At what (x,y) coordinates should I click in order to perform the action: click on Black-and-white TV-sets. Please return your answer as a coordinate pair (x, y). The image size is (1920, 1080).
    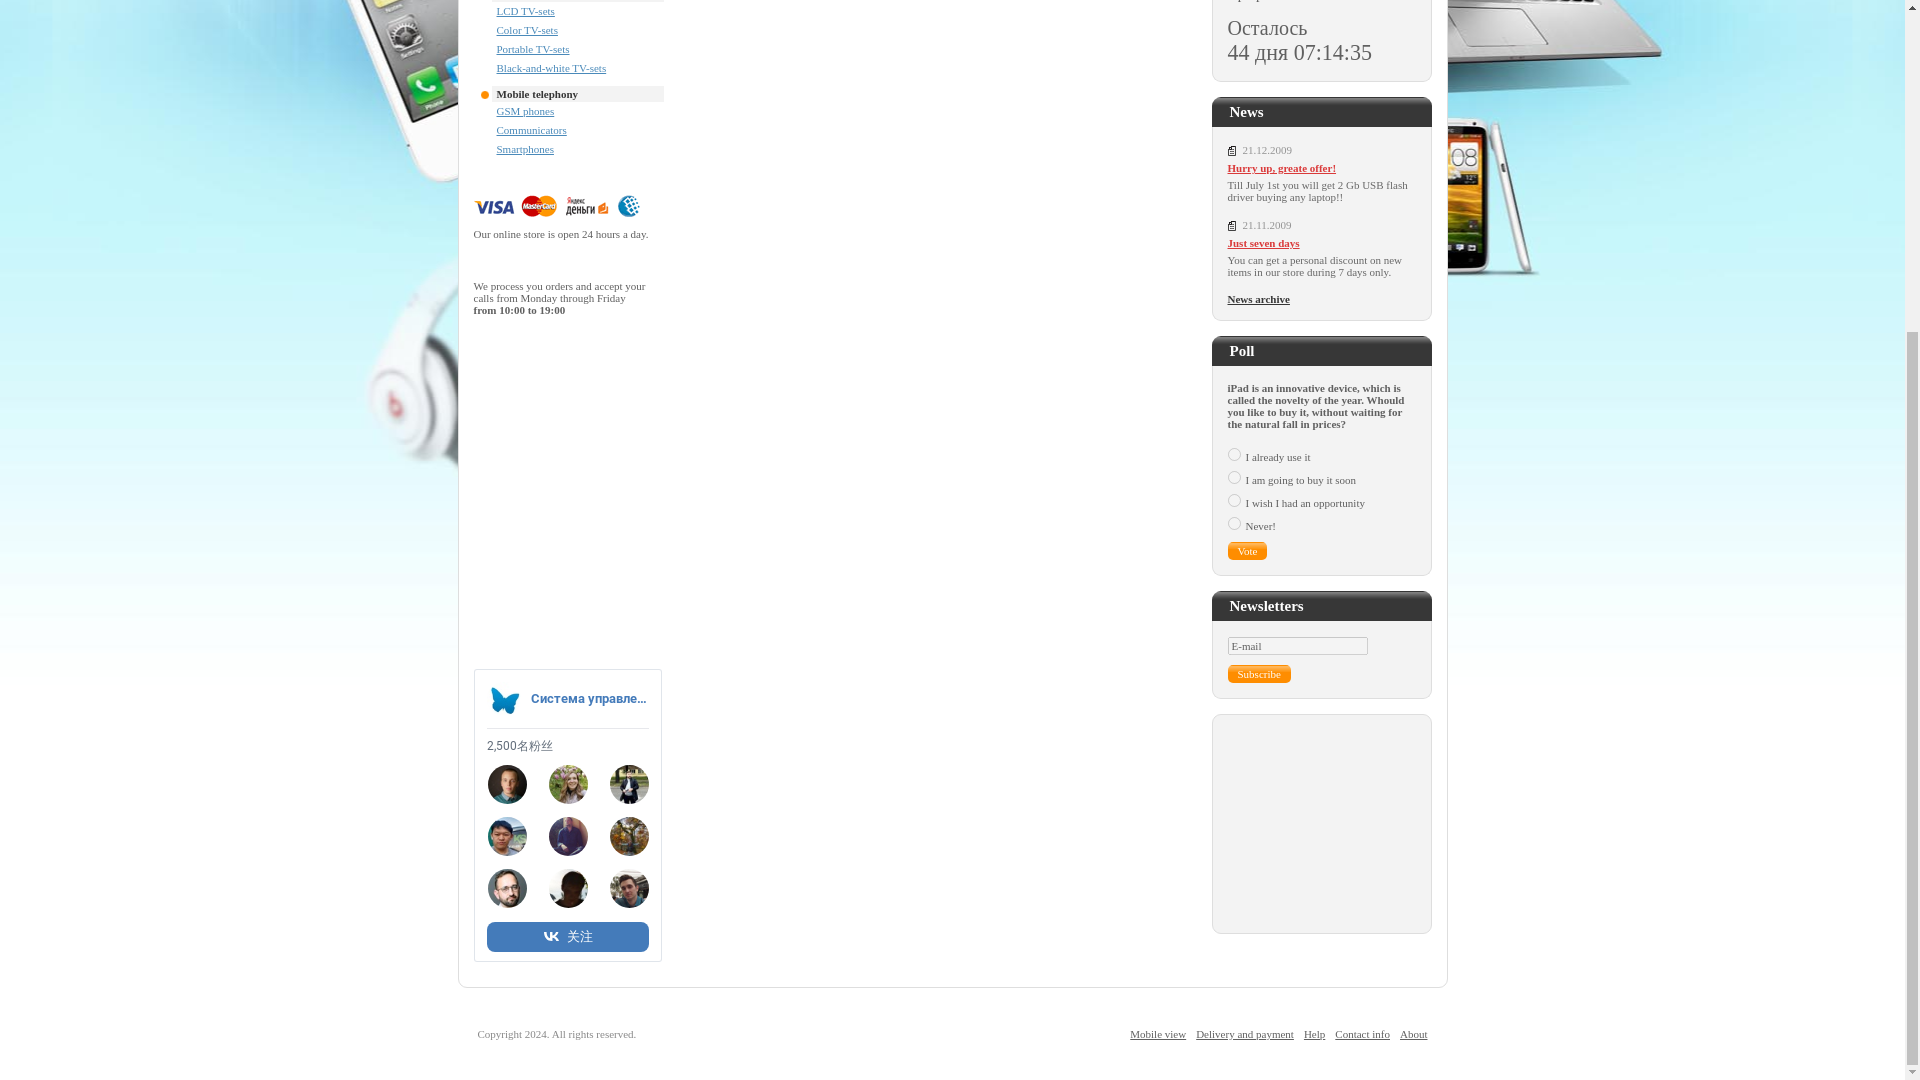
    Looking at the image, I should click on (550, 68).